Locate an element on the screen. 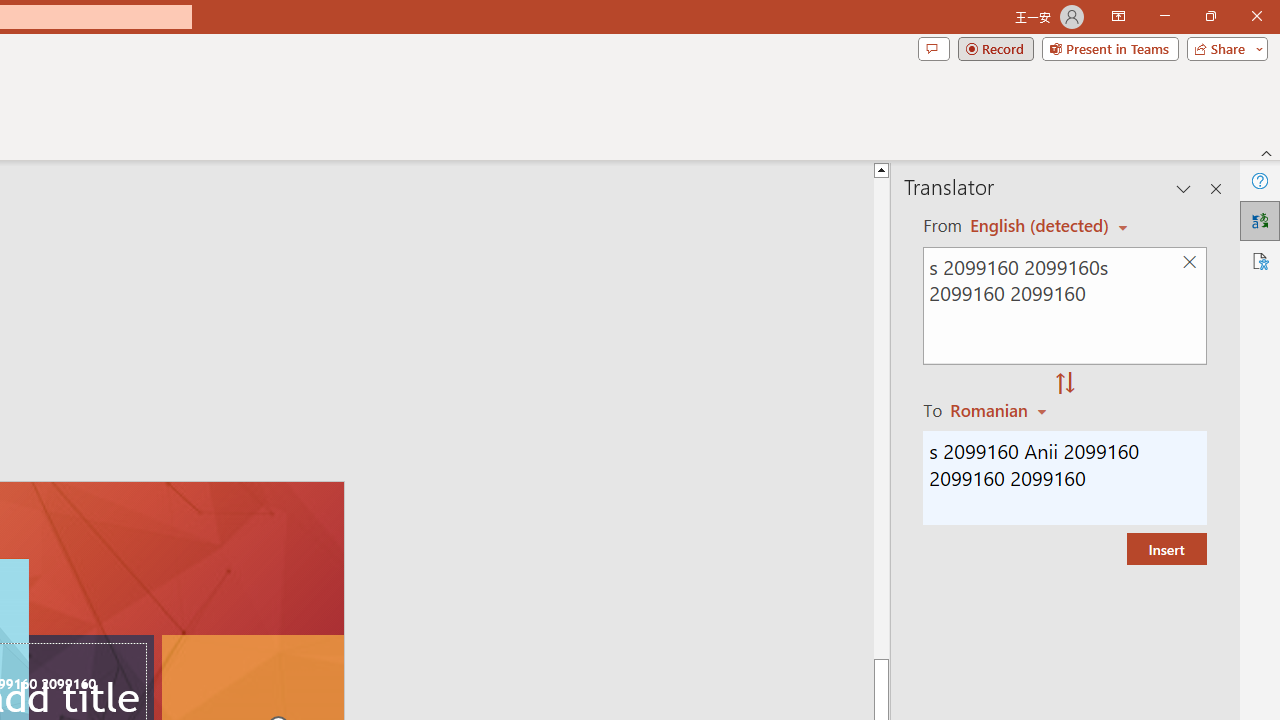  Task Pane Options is located at coordinates (1184, 188).